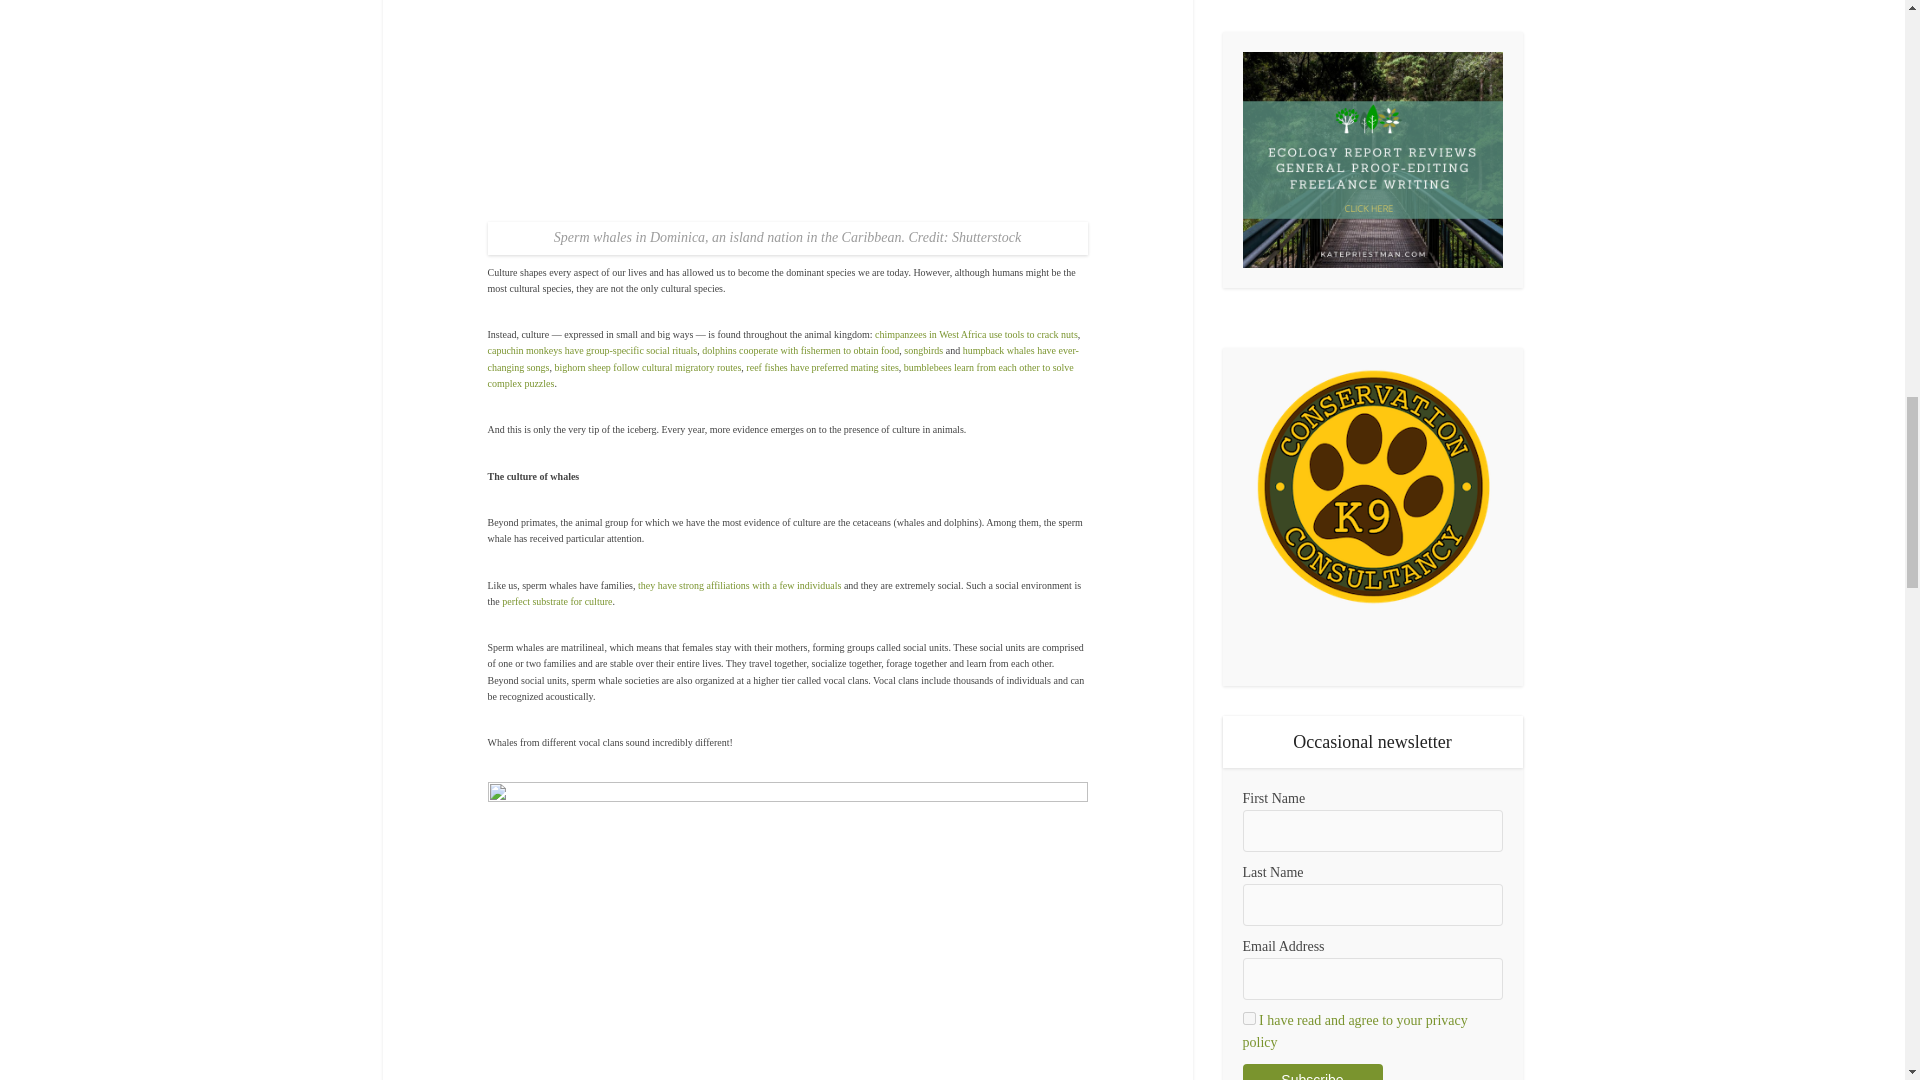  I want to click on humpback whales have ever-changing songs, so click(783, 358).